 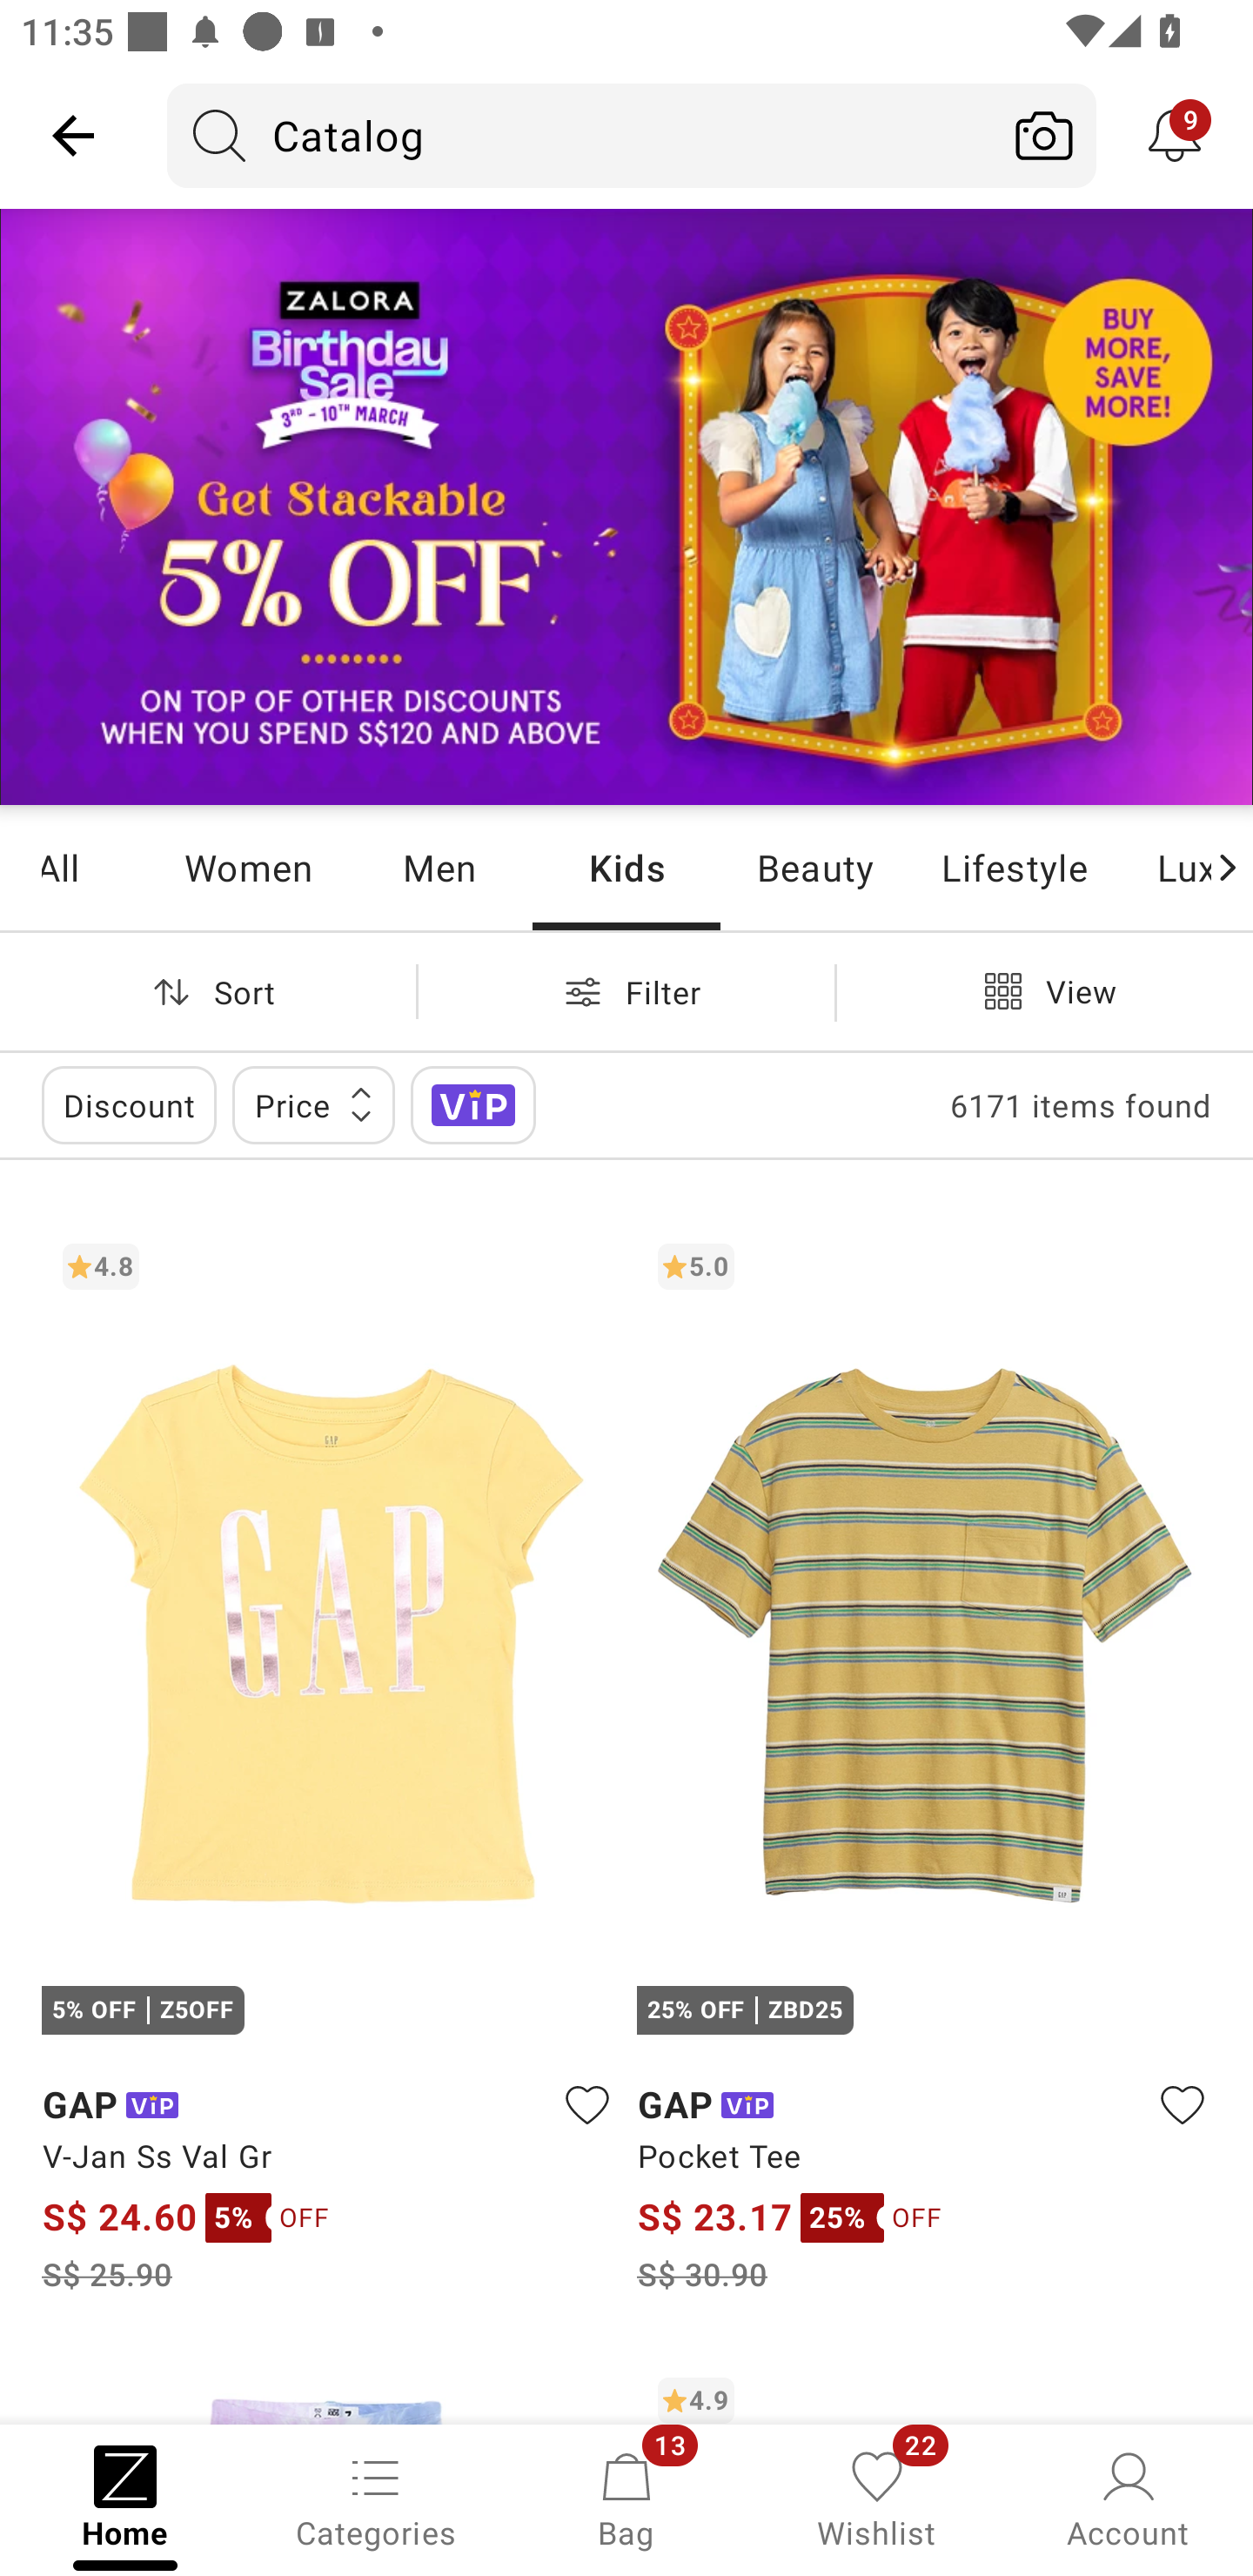 What do you see at coordinates (626, 991) in the screenshot?
I see `Filter` at bounding box center [626, 991].